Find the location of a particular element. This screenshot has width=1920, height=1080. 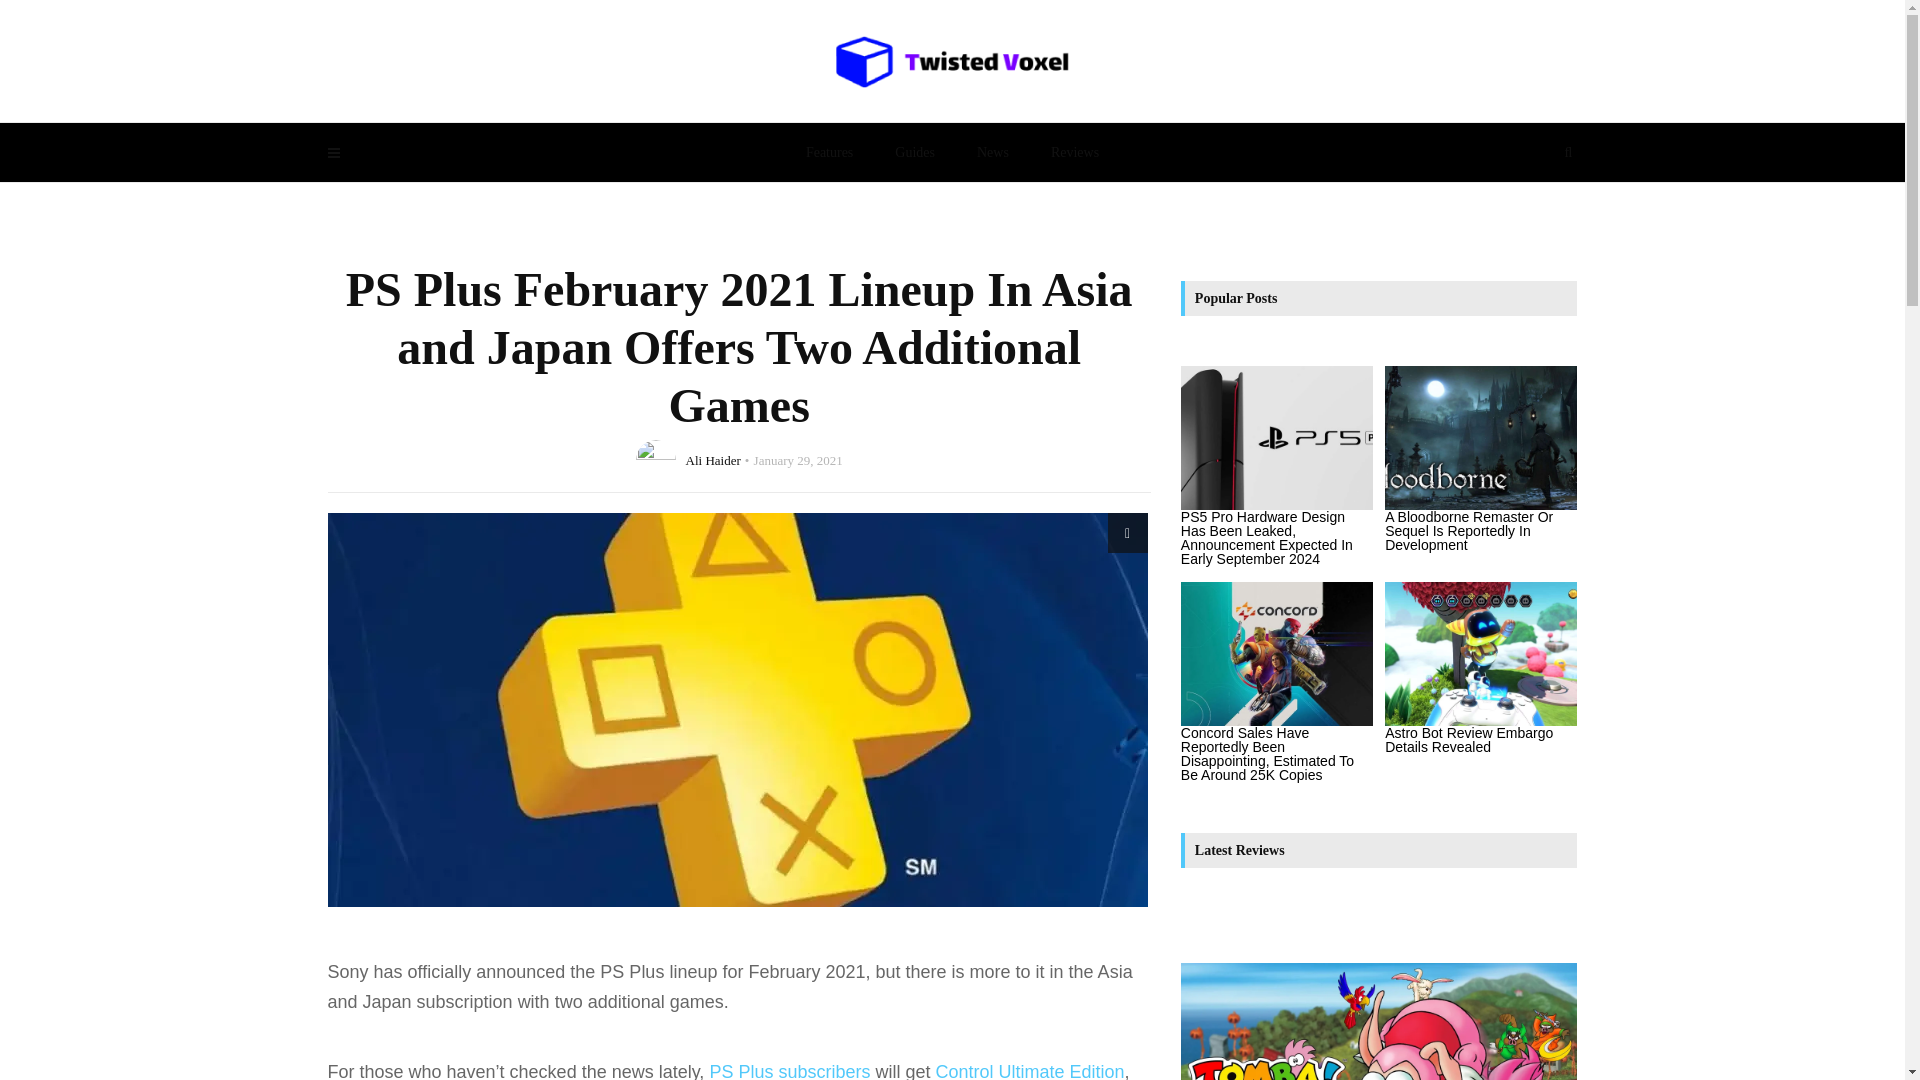

Guides is located at coordinates (914, 152).